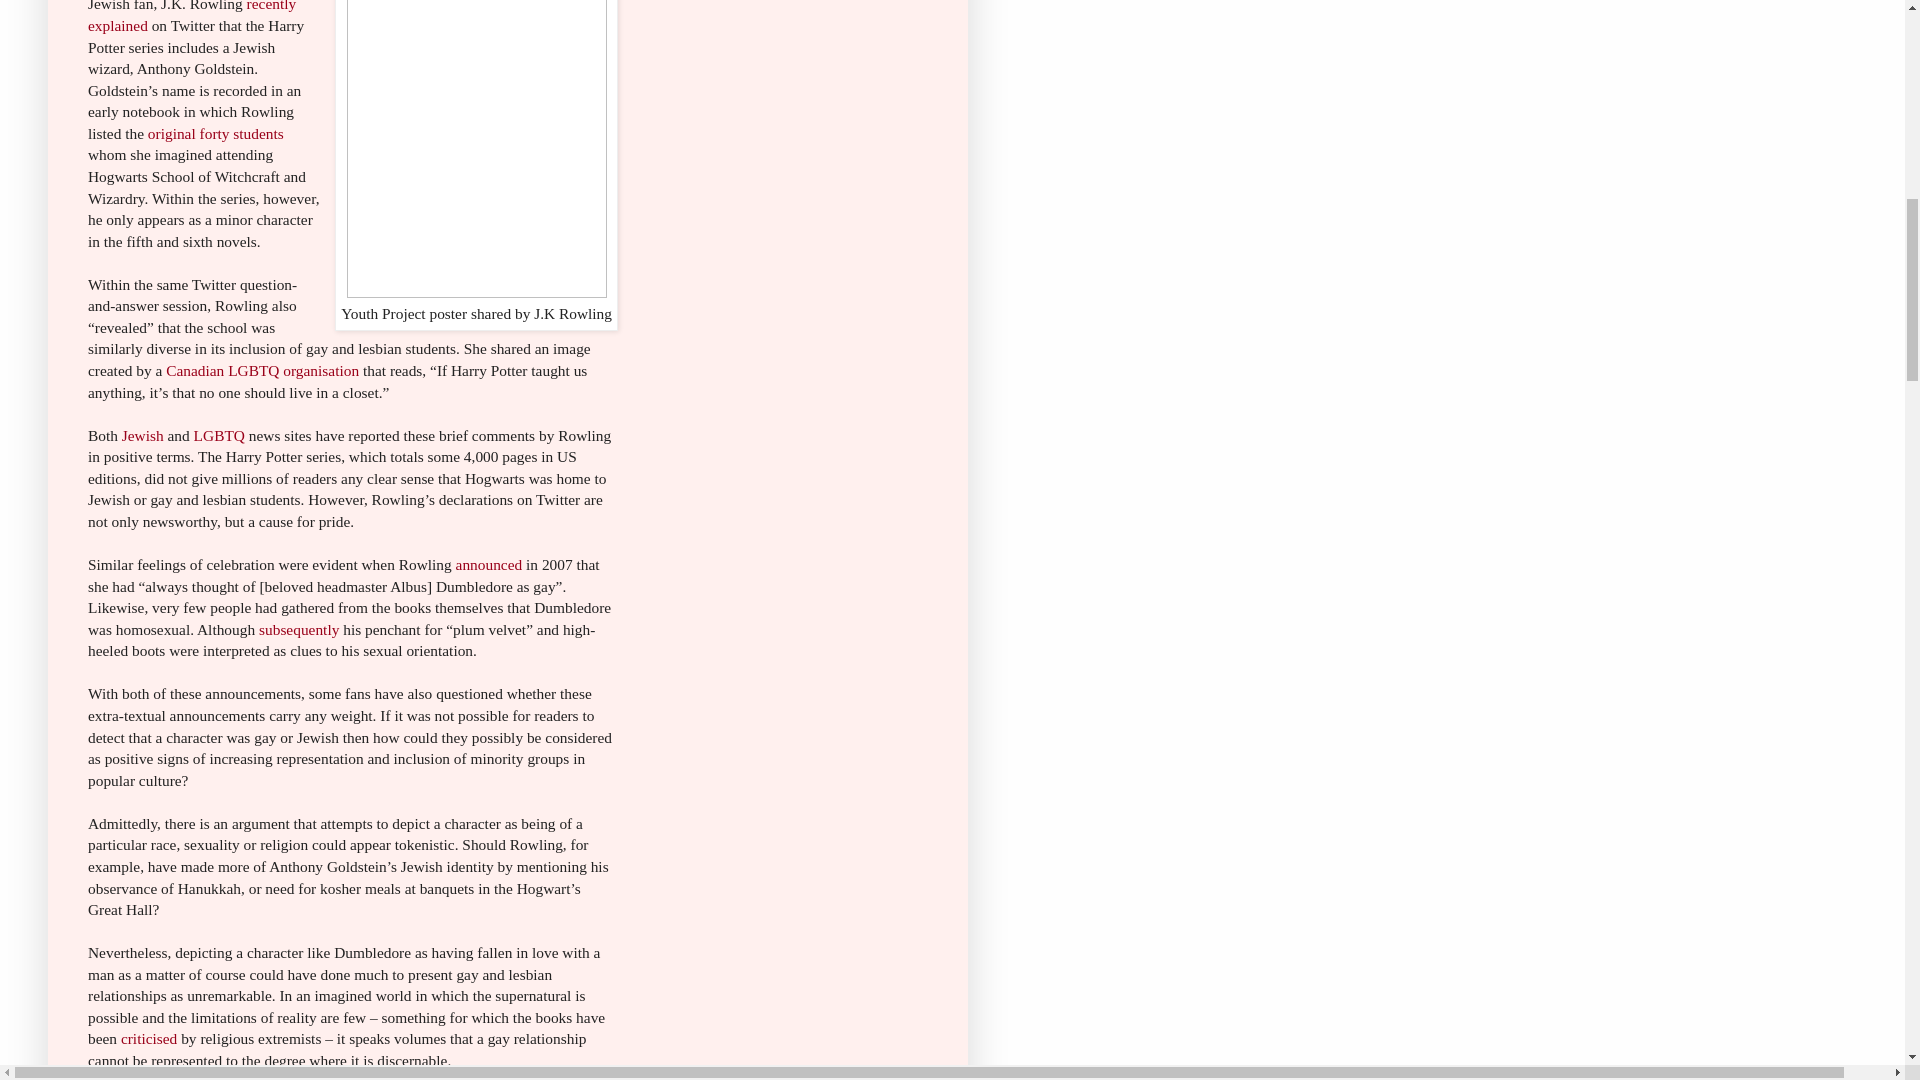 Image resolution: width=1920 pixels, height=1080 pixels. Describe the element at coordinates (299, 630) in the screenshot. I see `subsequently` at that location.